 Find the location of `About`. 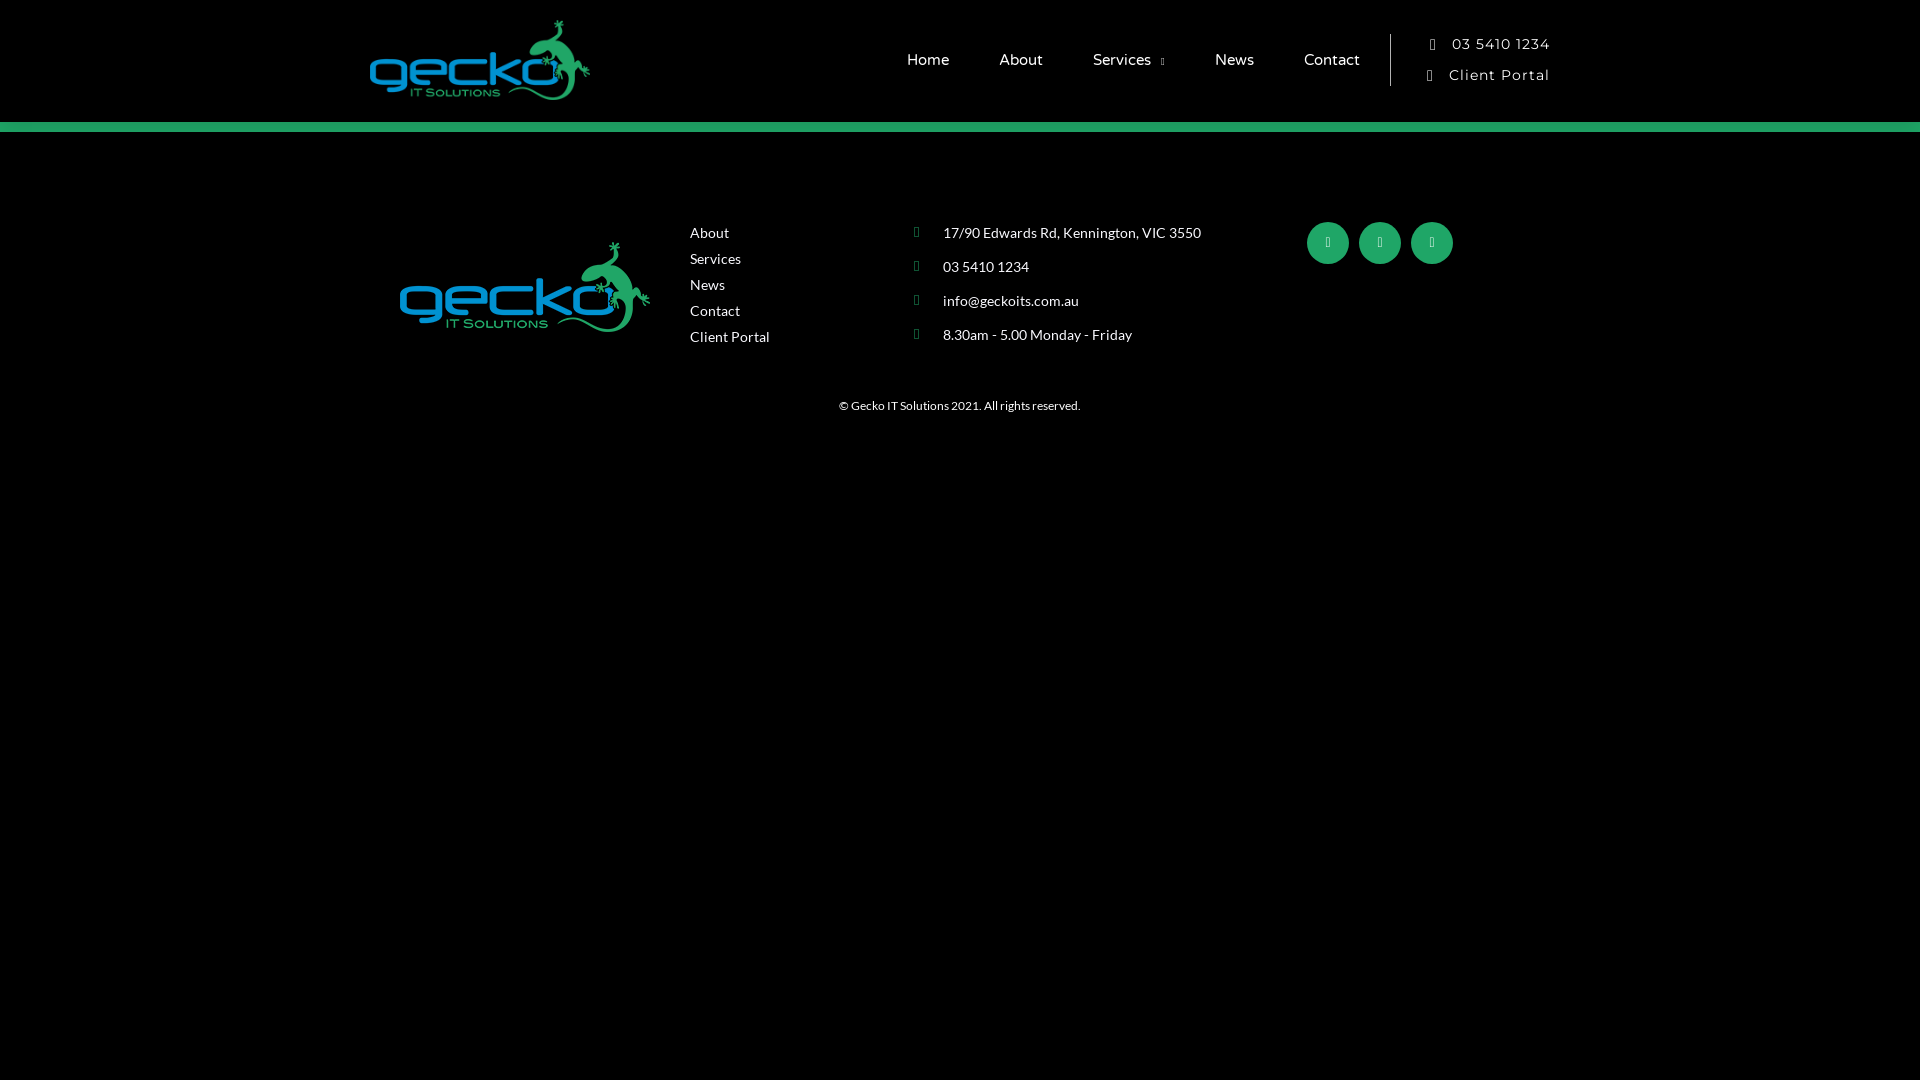

About is located at coordinates (1020, 60).